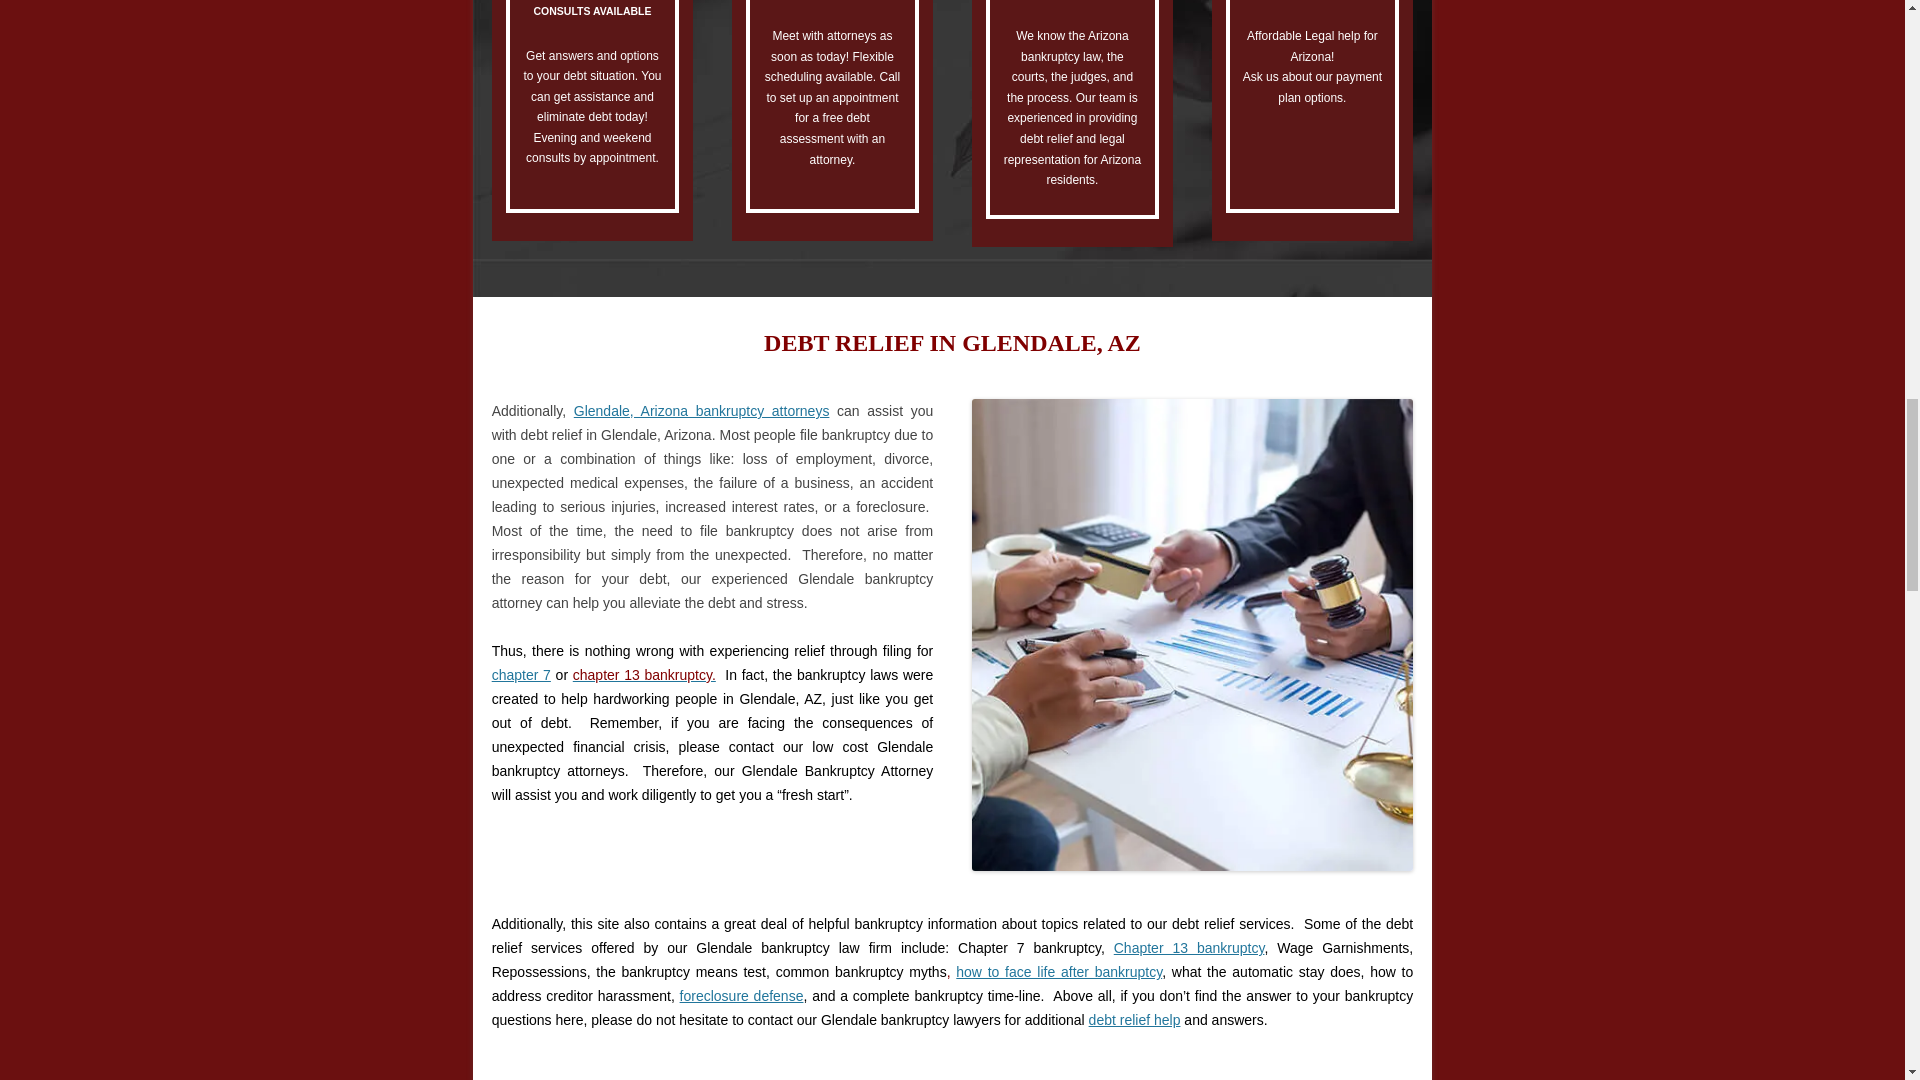 This screenshot has height=1080, width=1920. I want to click on Filing Chapter 13 in Glendale, so click(1189, 947).